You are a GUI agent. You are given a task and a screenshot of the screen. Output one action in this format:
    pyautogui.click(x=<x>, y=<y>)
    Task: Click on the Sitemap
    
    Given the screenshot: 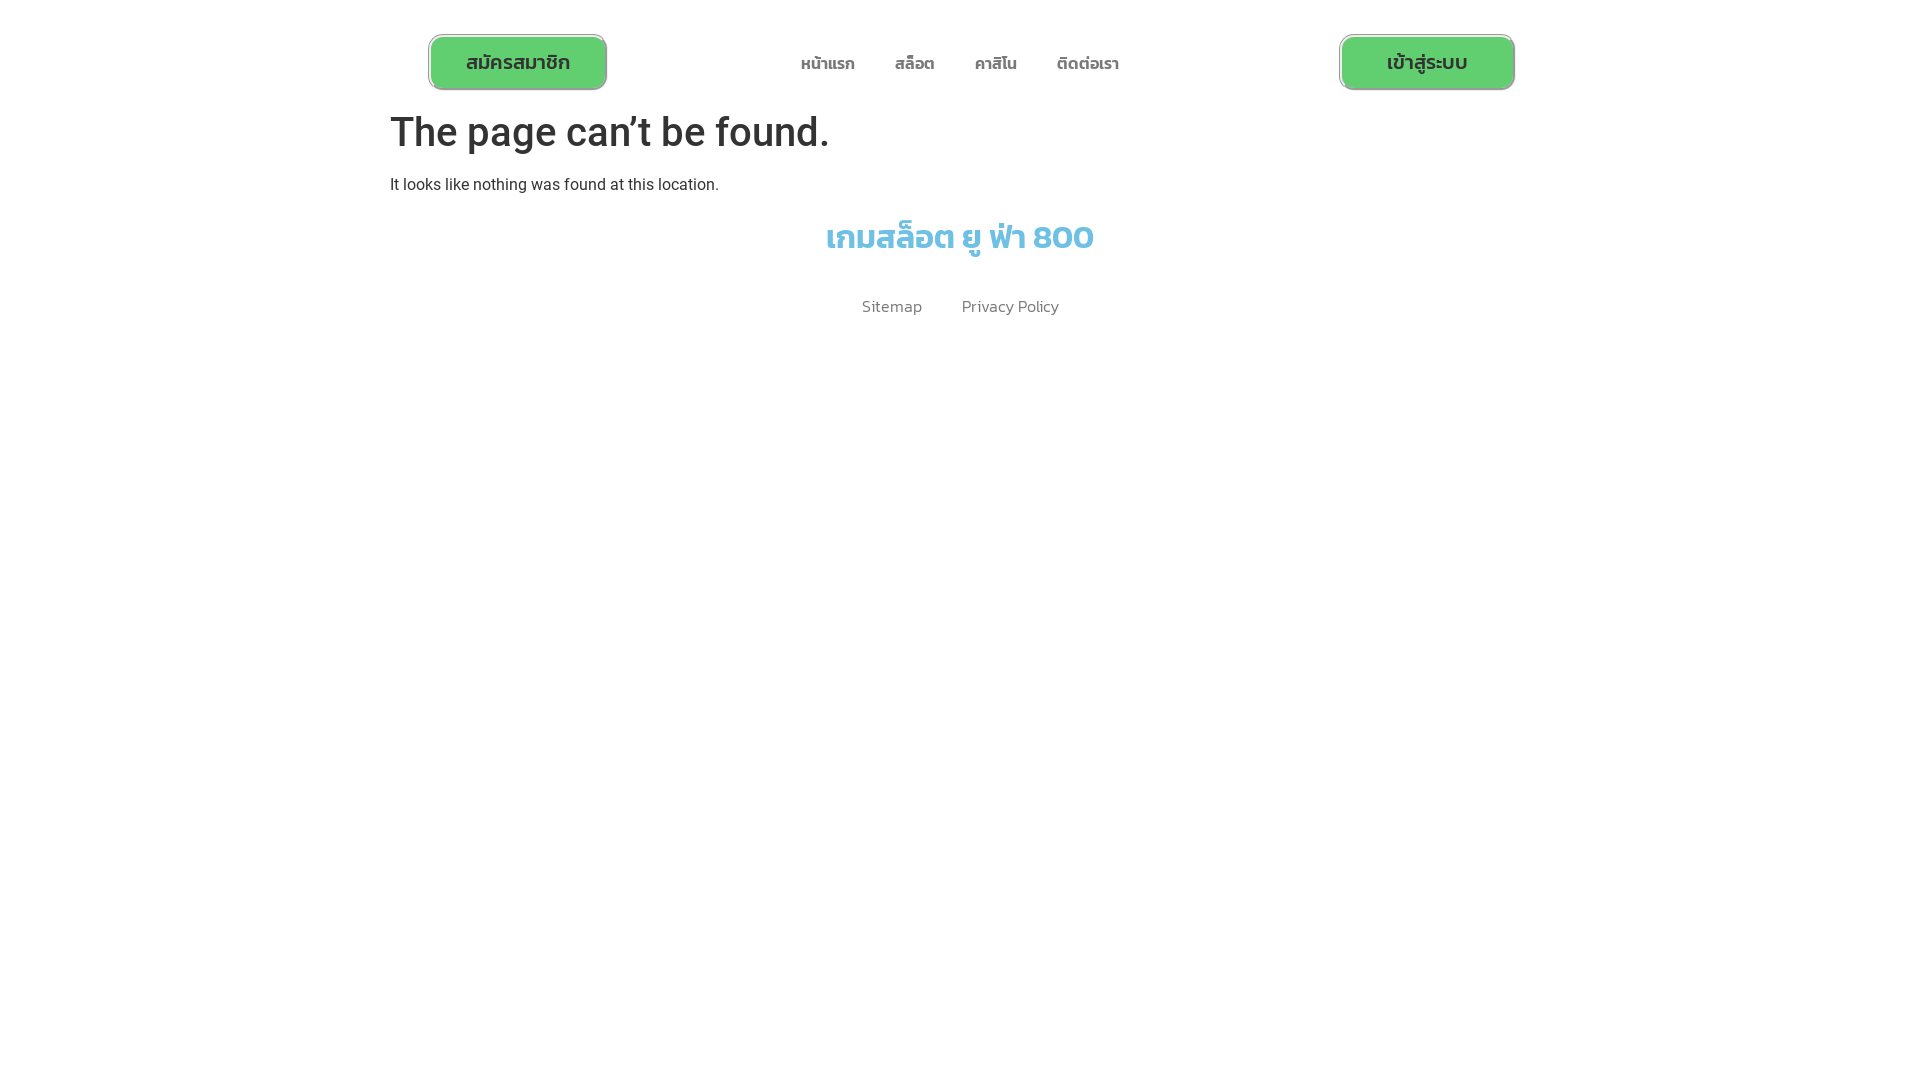 What is the action you would take?
    pyautogui.click(x=892, y=306)
    